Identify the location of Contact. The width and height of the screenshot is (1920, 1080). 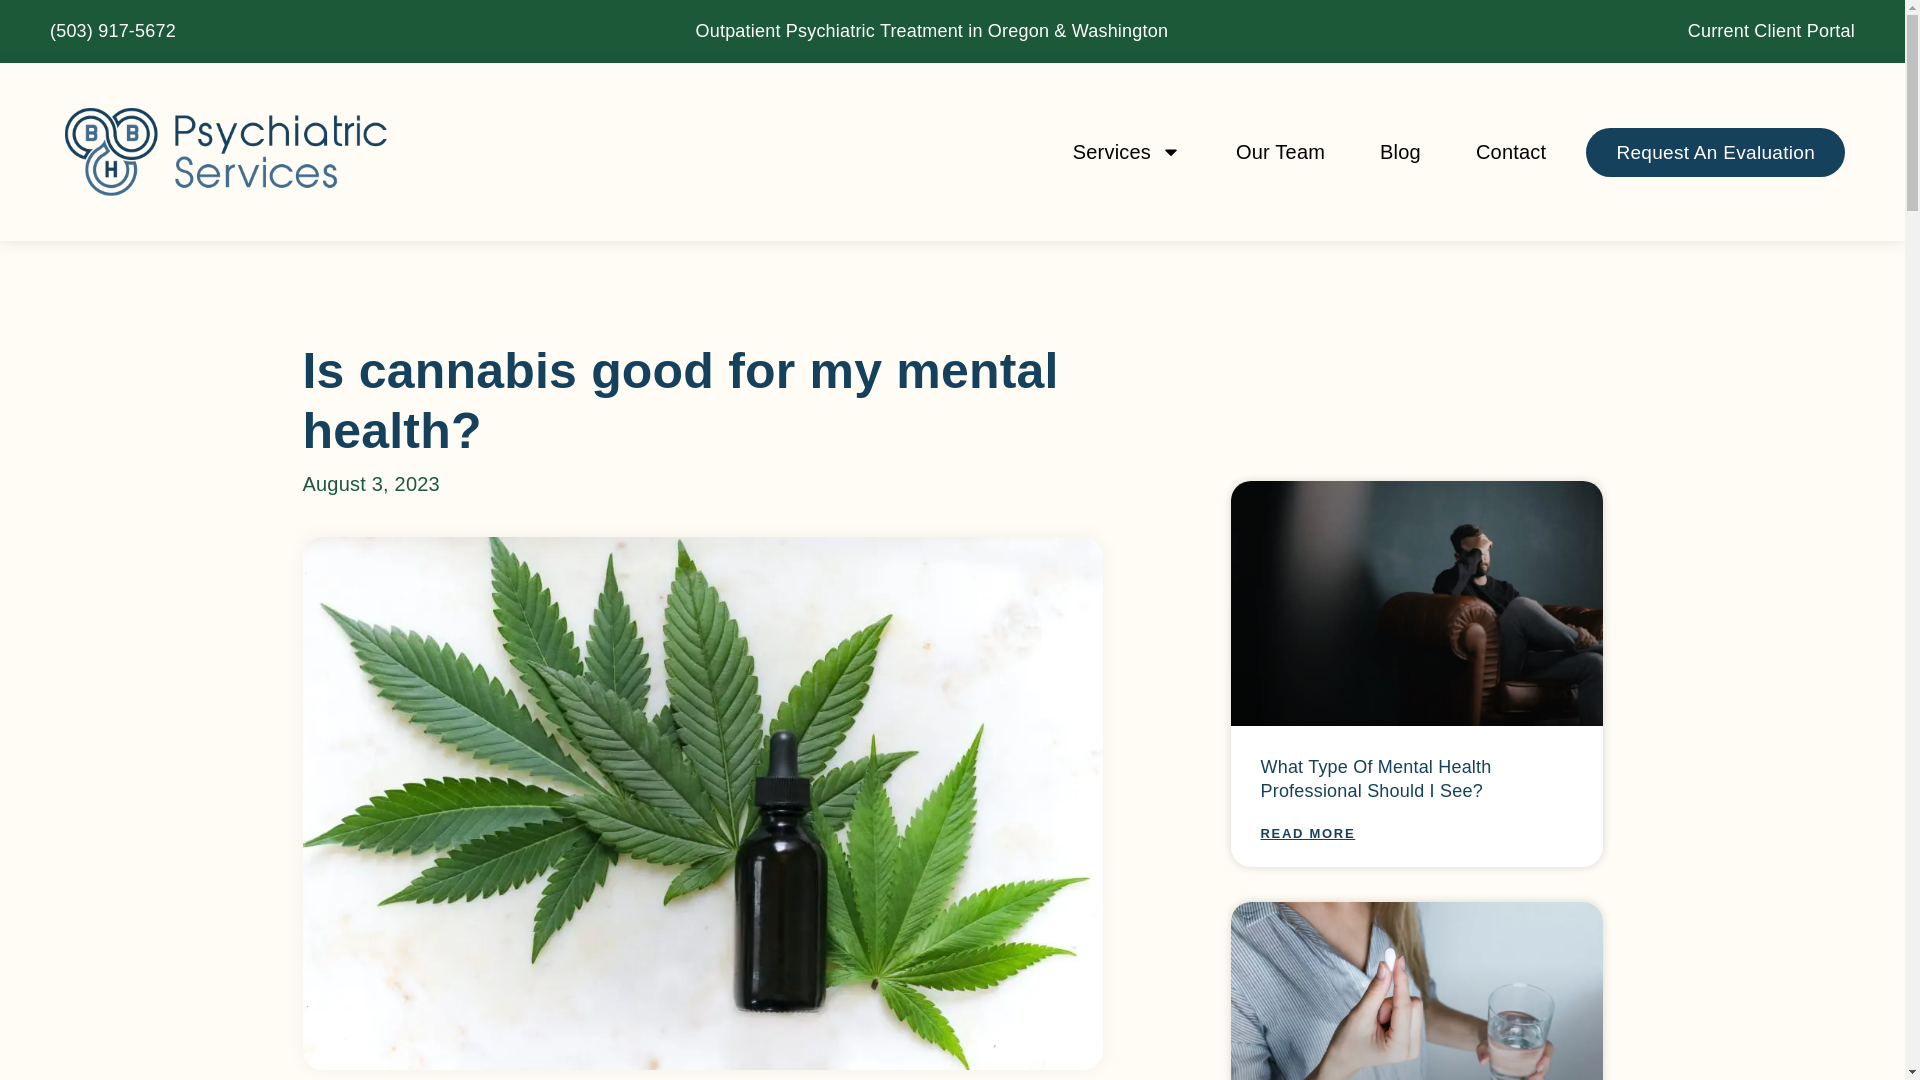
(1510, 152).